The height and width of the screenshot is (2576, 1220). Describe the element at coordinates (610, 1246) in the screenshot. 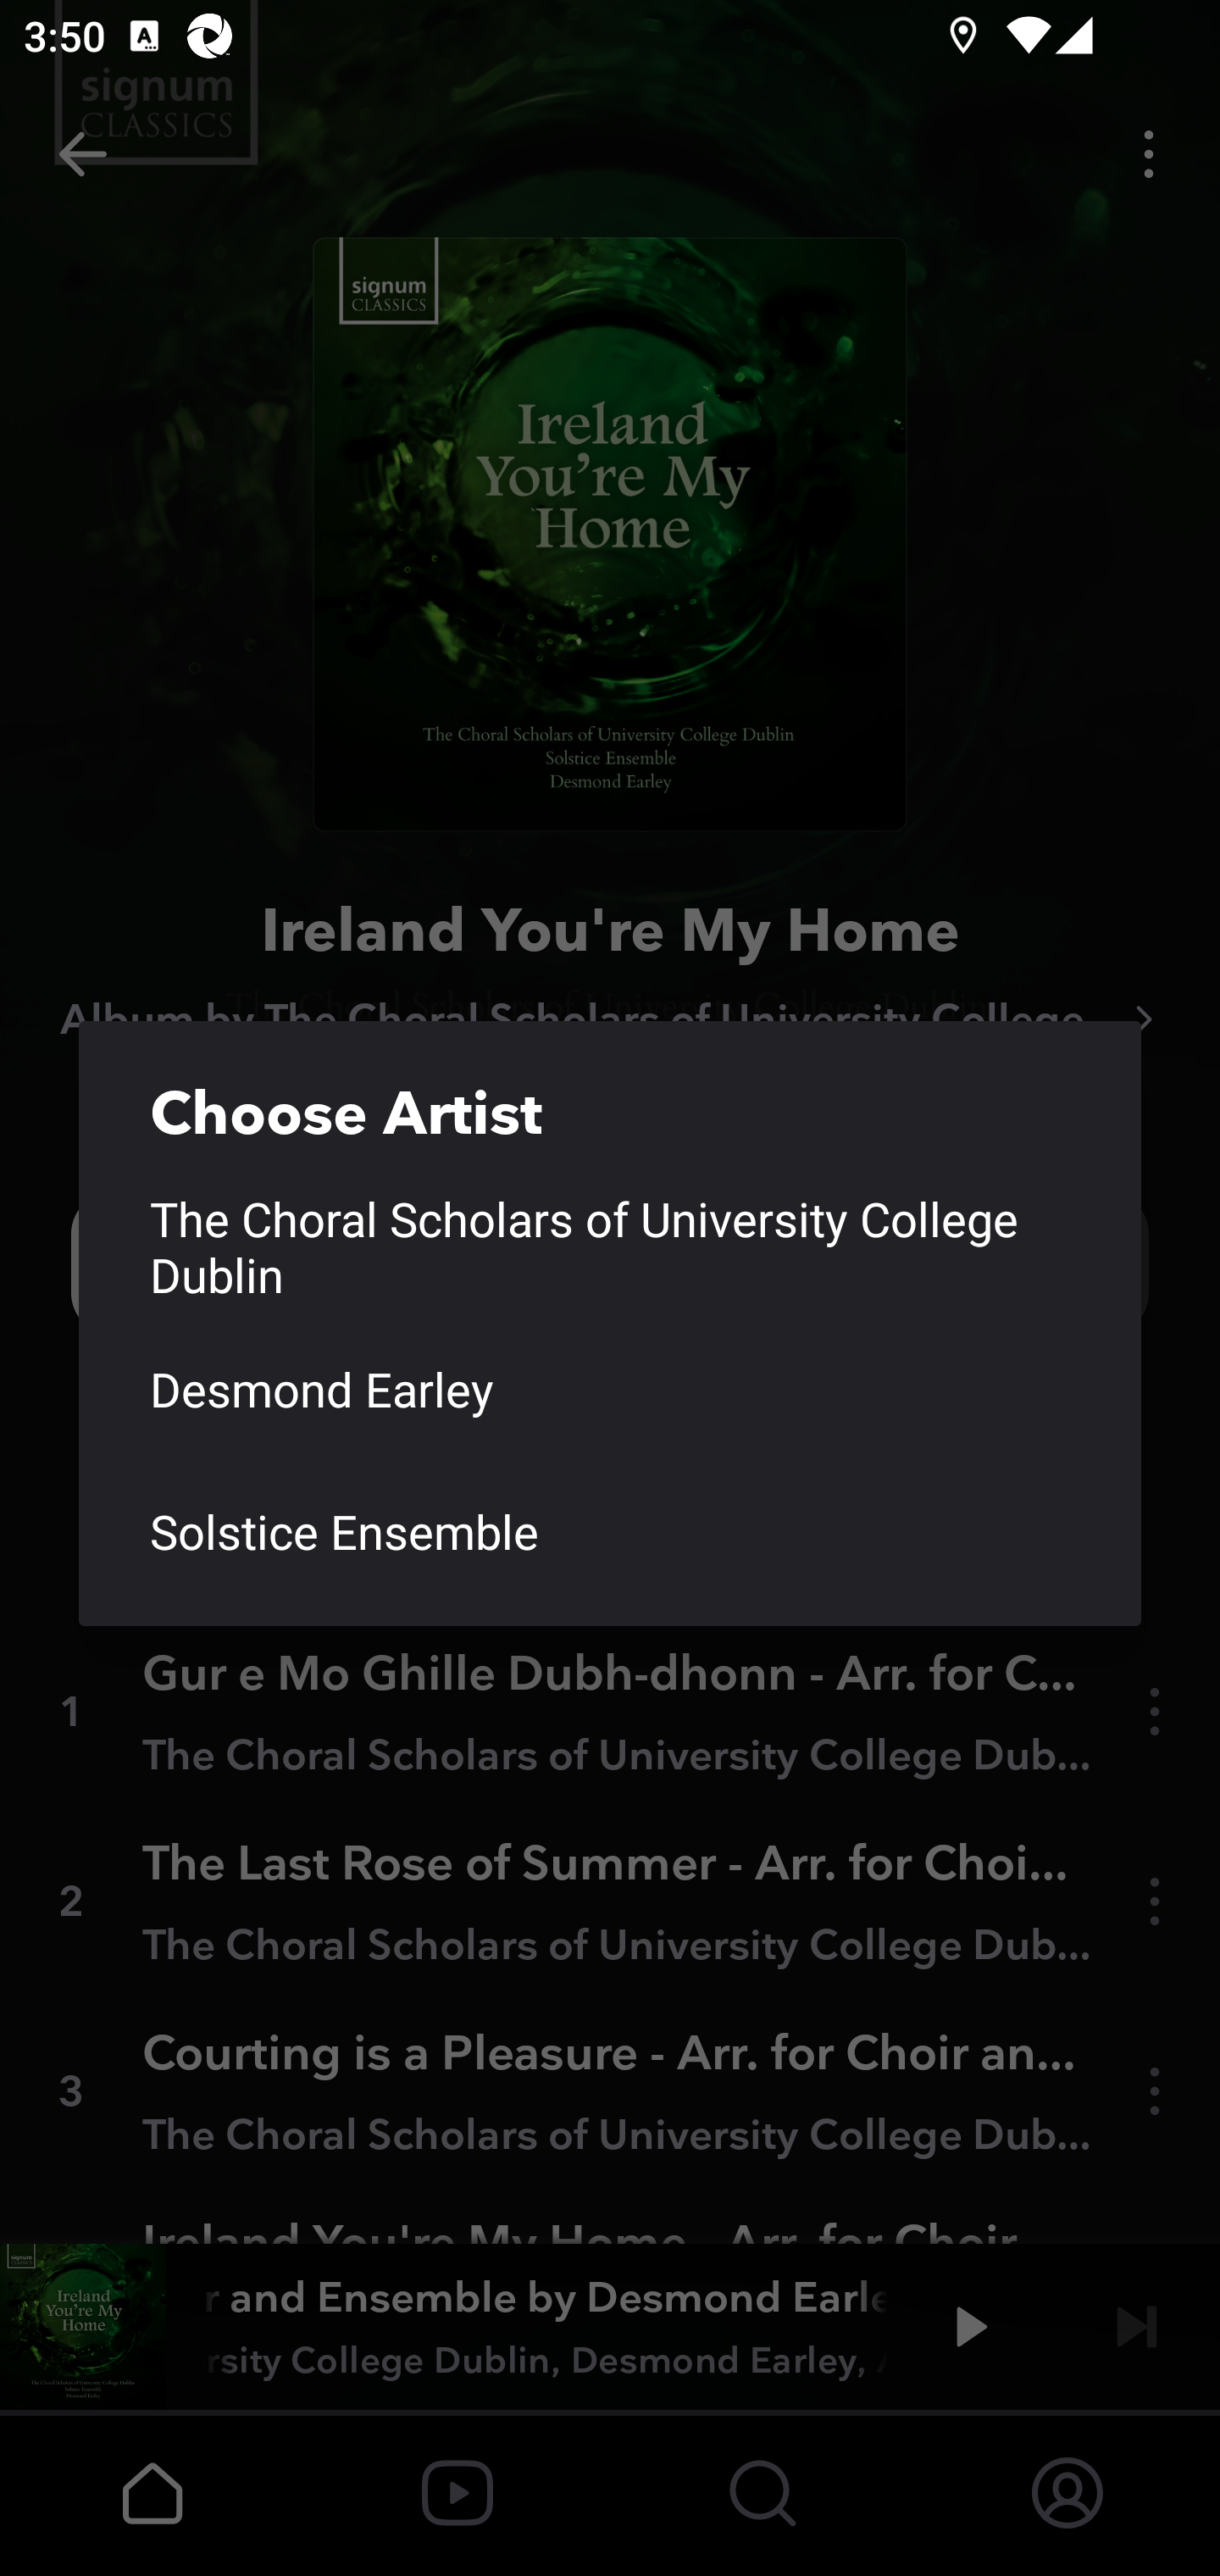

I see `The Choral Scholars of University College Dublin` at that location.